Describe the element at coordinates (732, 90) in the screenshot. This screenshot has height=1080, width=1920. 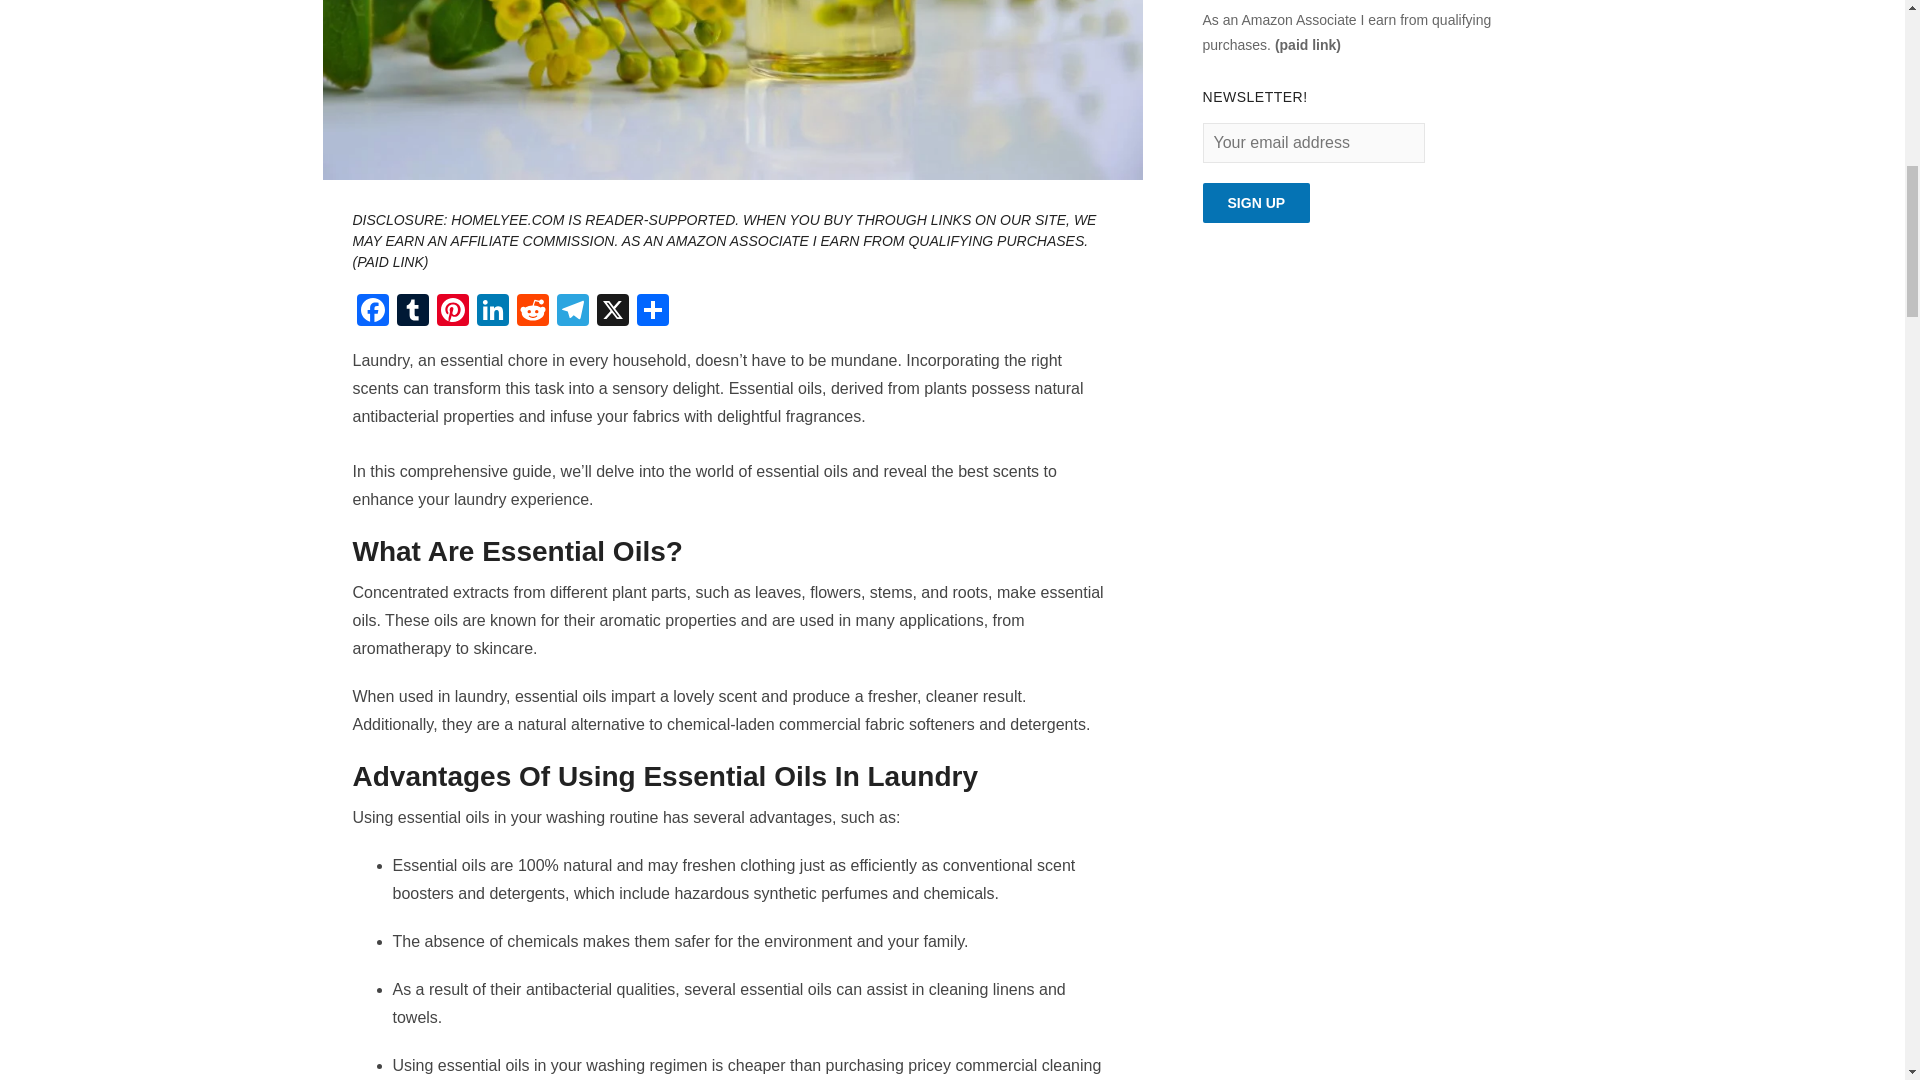
I see `The Best Essential Oil Scent for Laundry 1` at that location.